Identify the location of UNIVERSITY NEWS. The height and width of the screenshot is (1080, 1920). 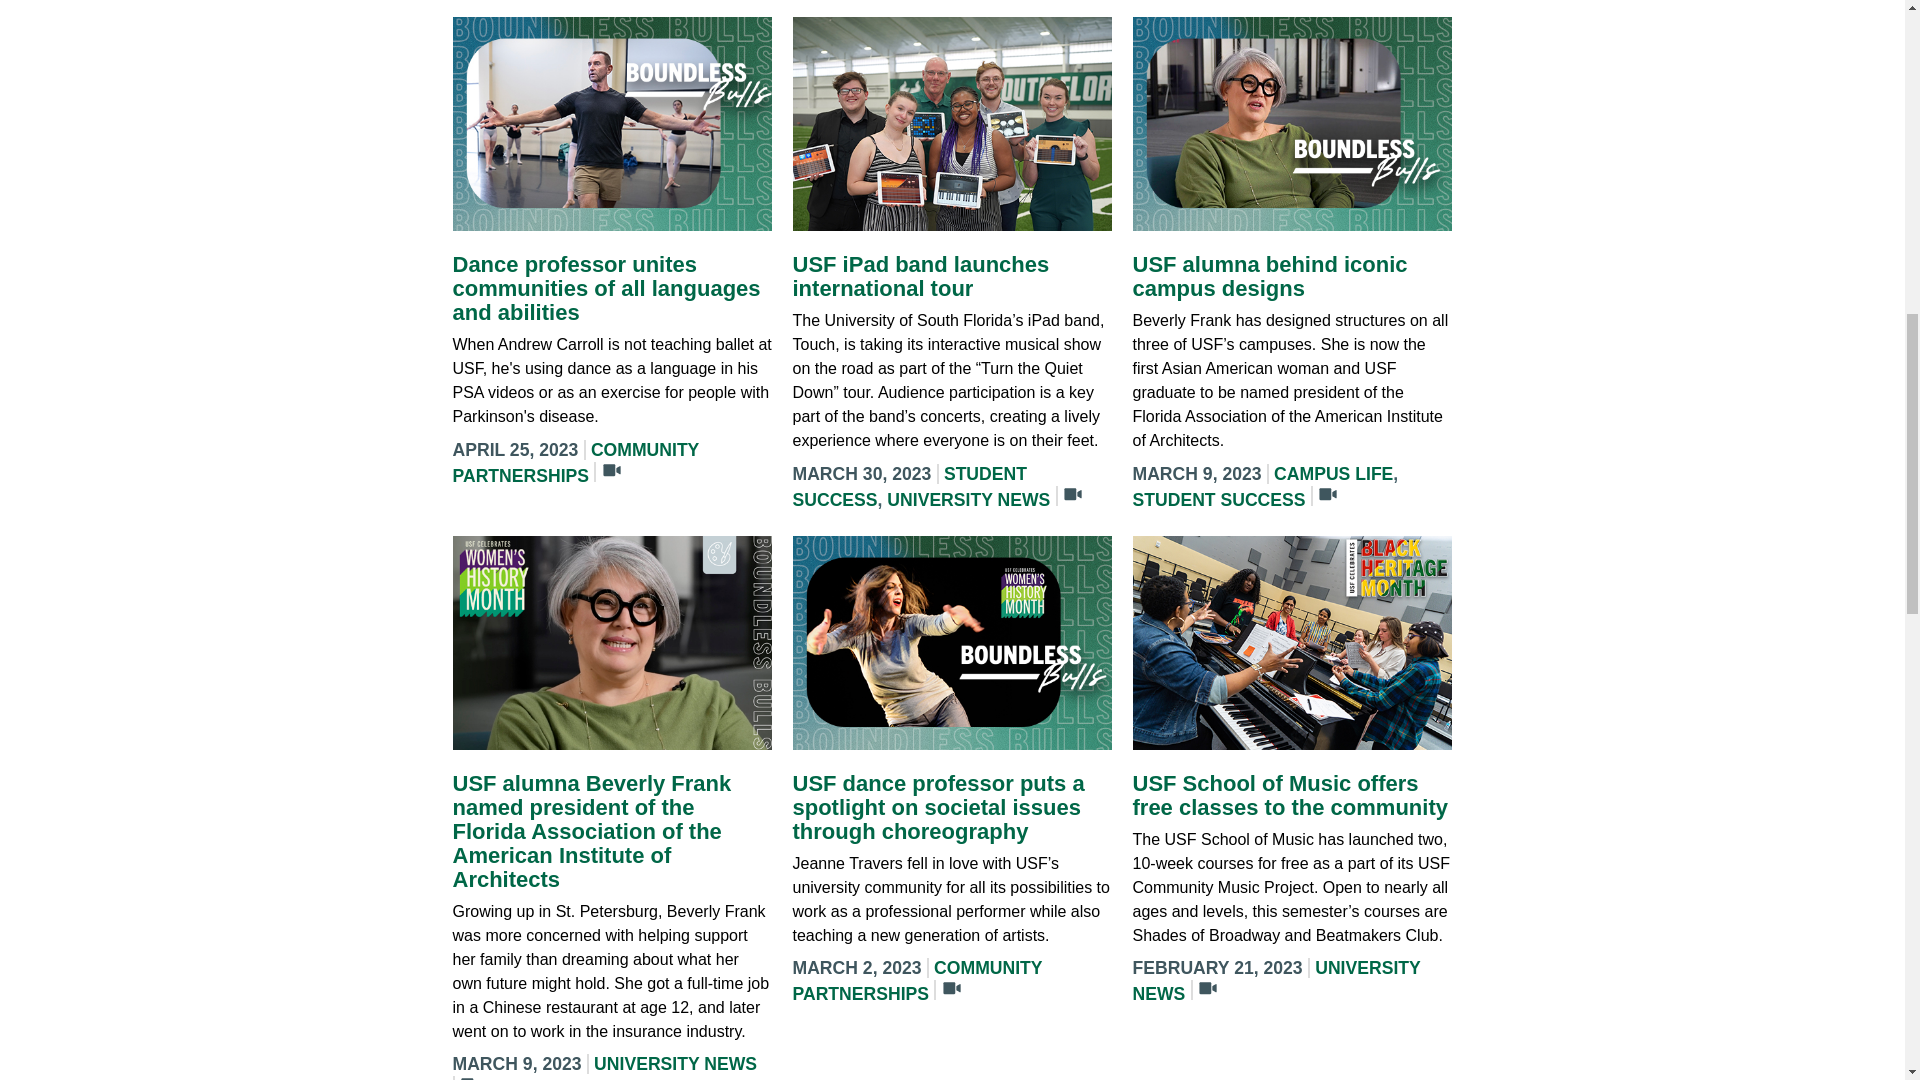
(968, 500).